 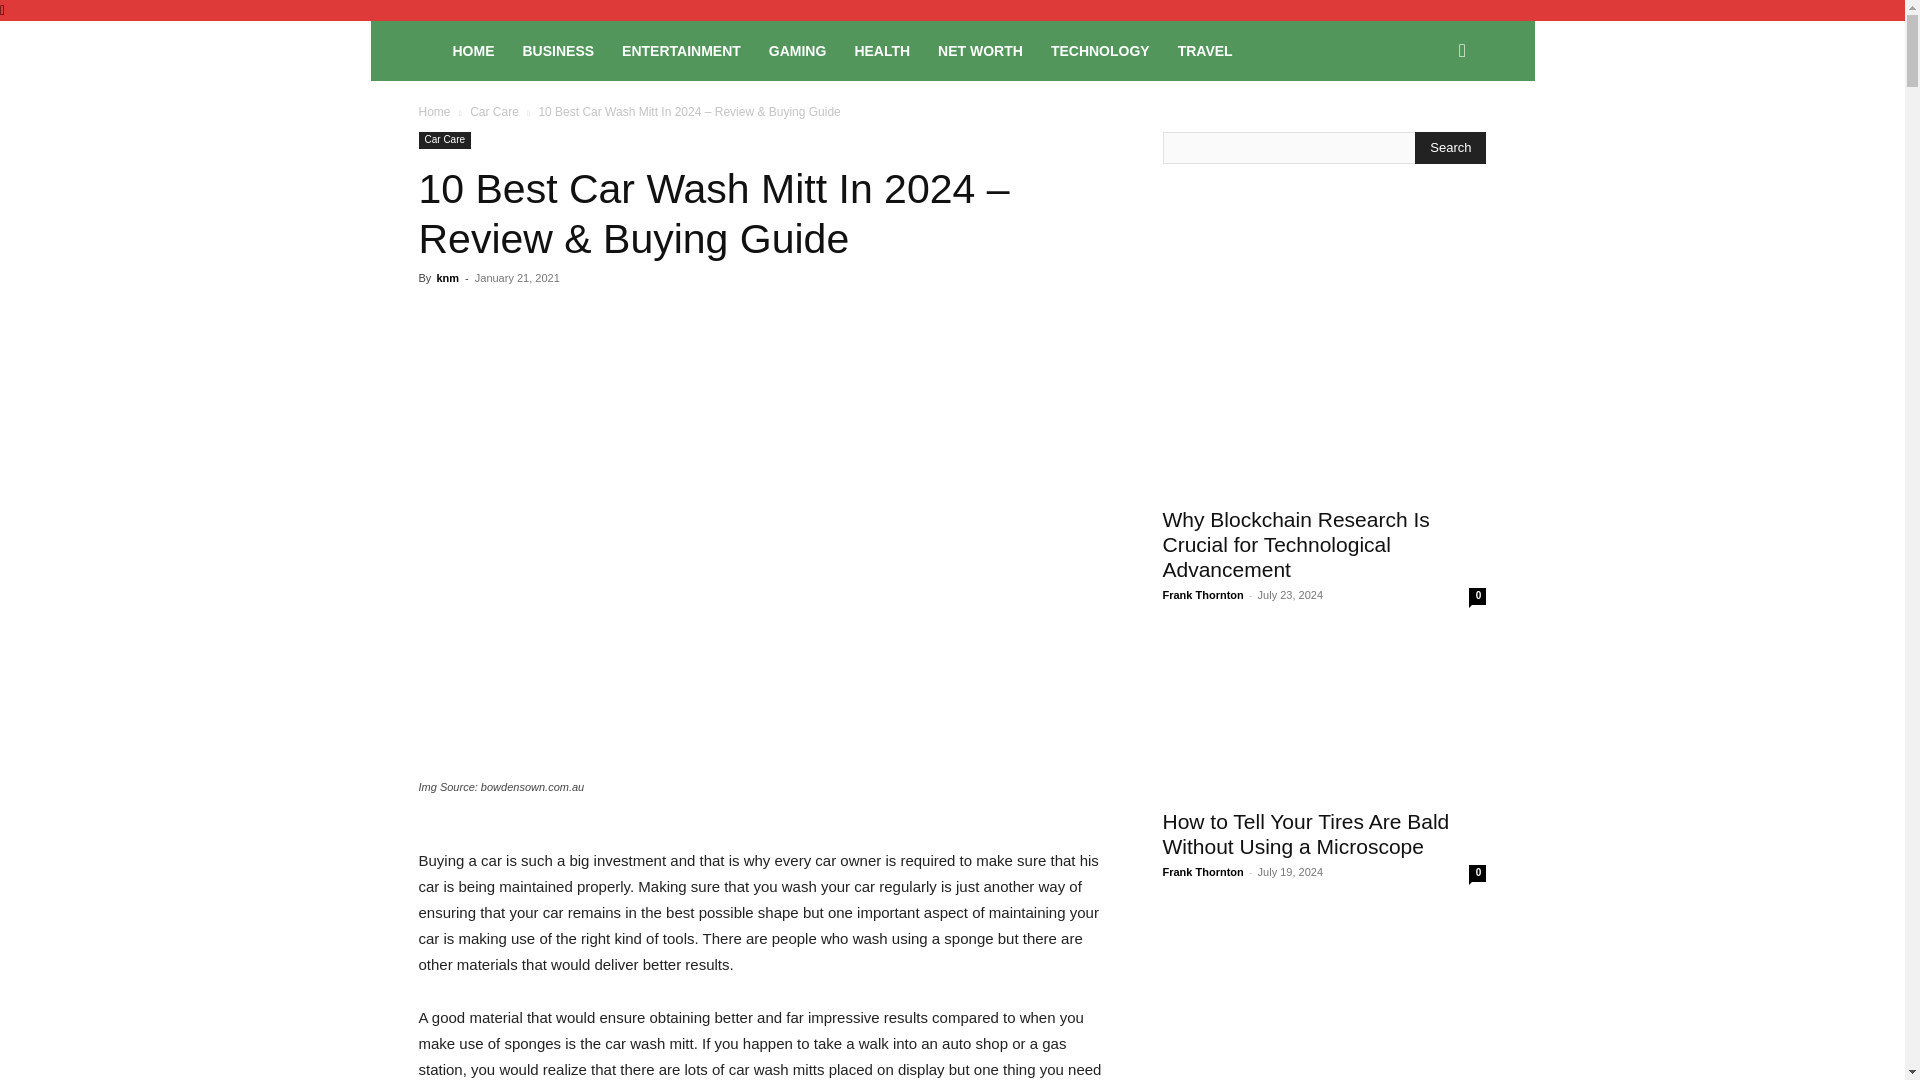 What do you see at coordinates (494, 111) in the screenshot?
I see `Car Care` at bounding box center [494, 111].